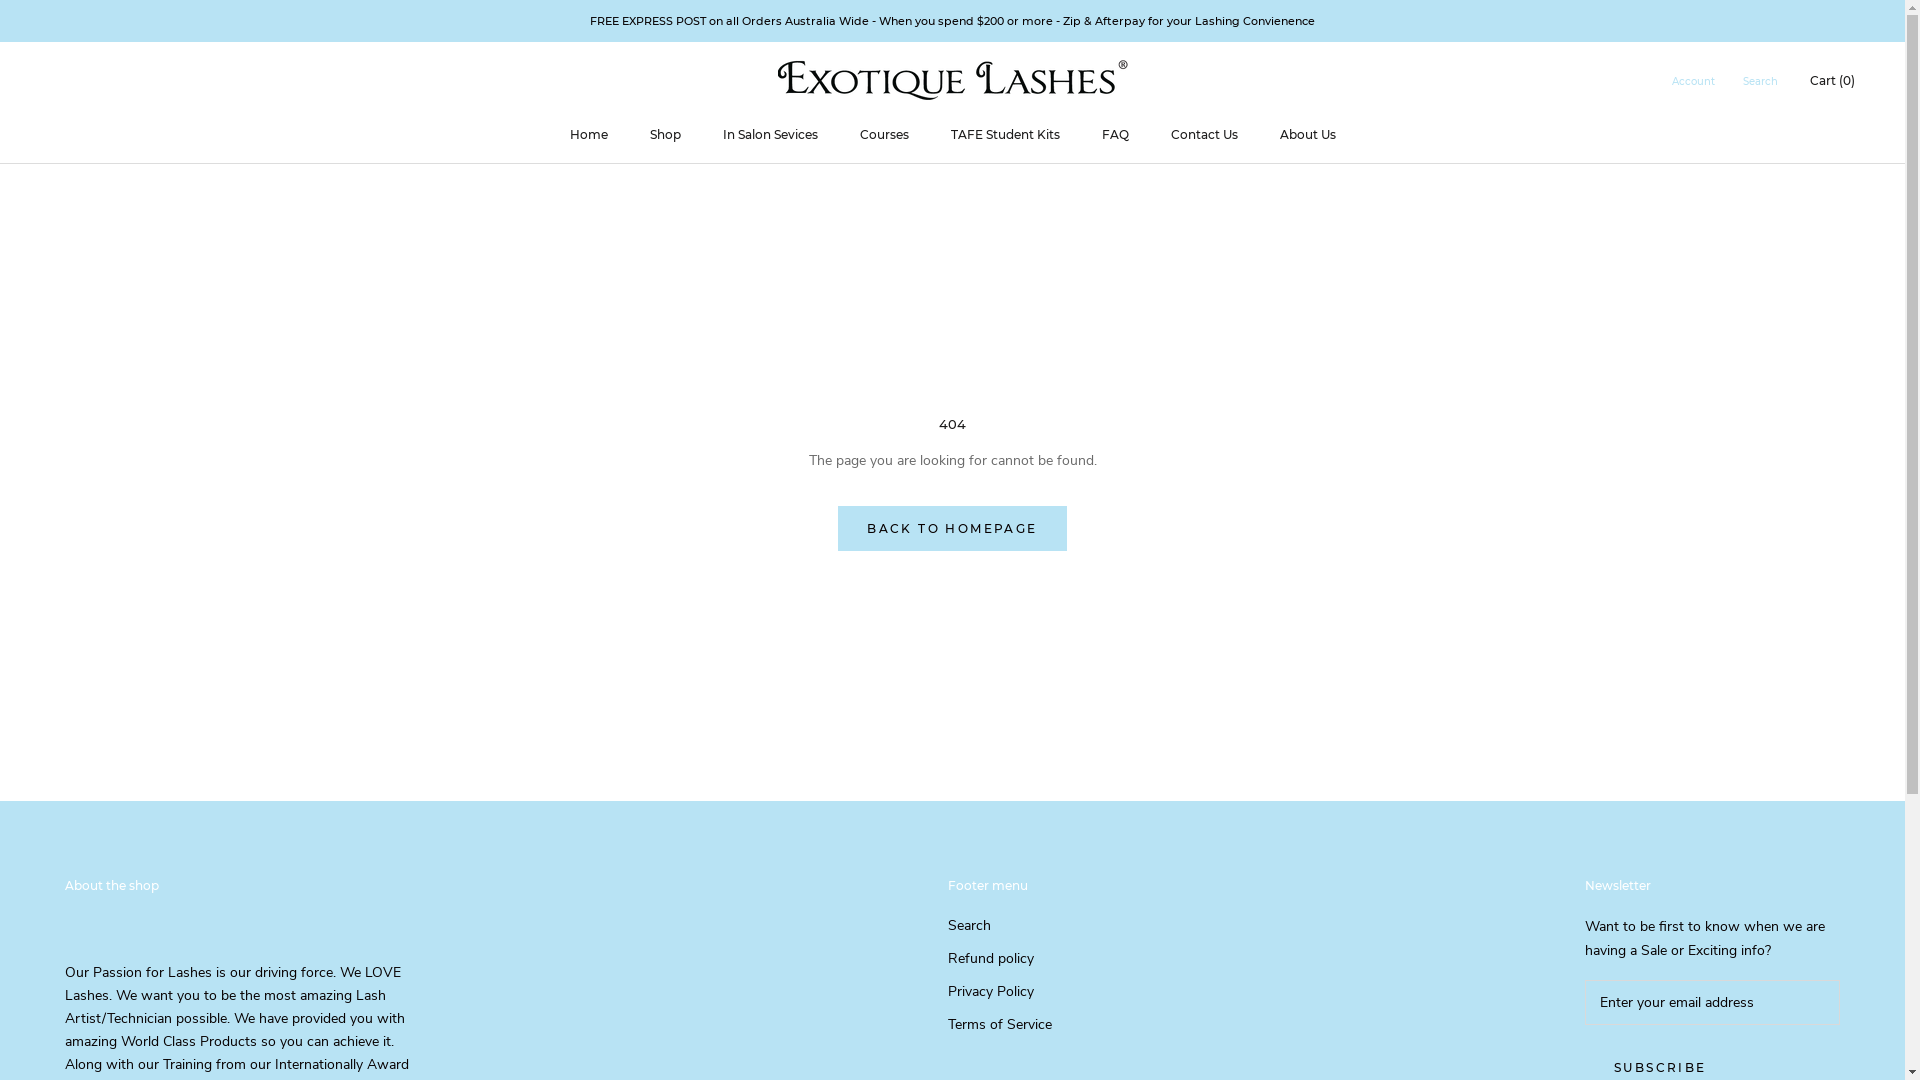 This screenshot has height=1080, width=1920. Describe the element at coordinates (1694, 82) in the screenshot. I see `Account` at that location.